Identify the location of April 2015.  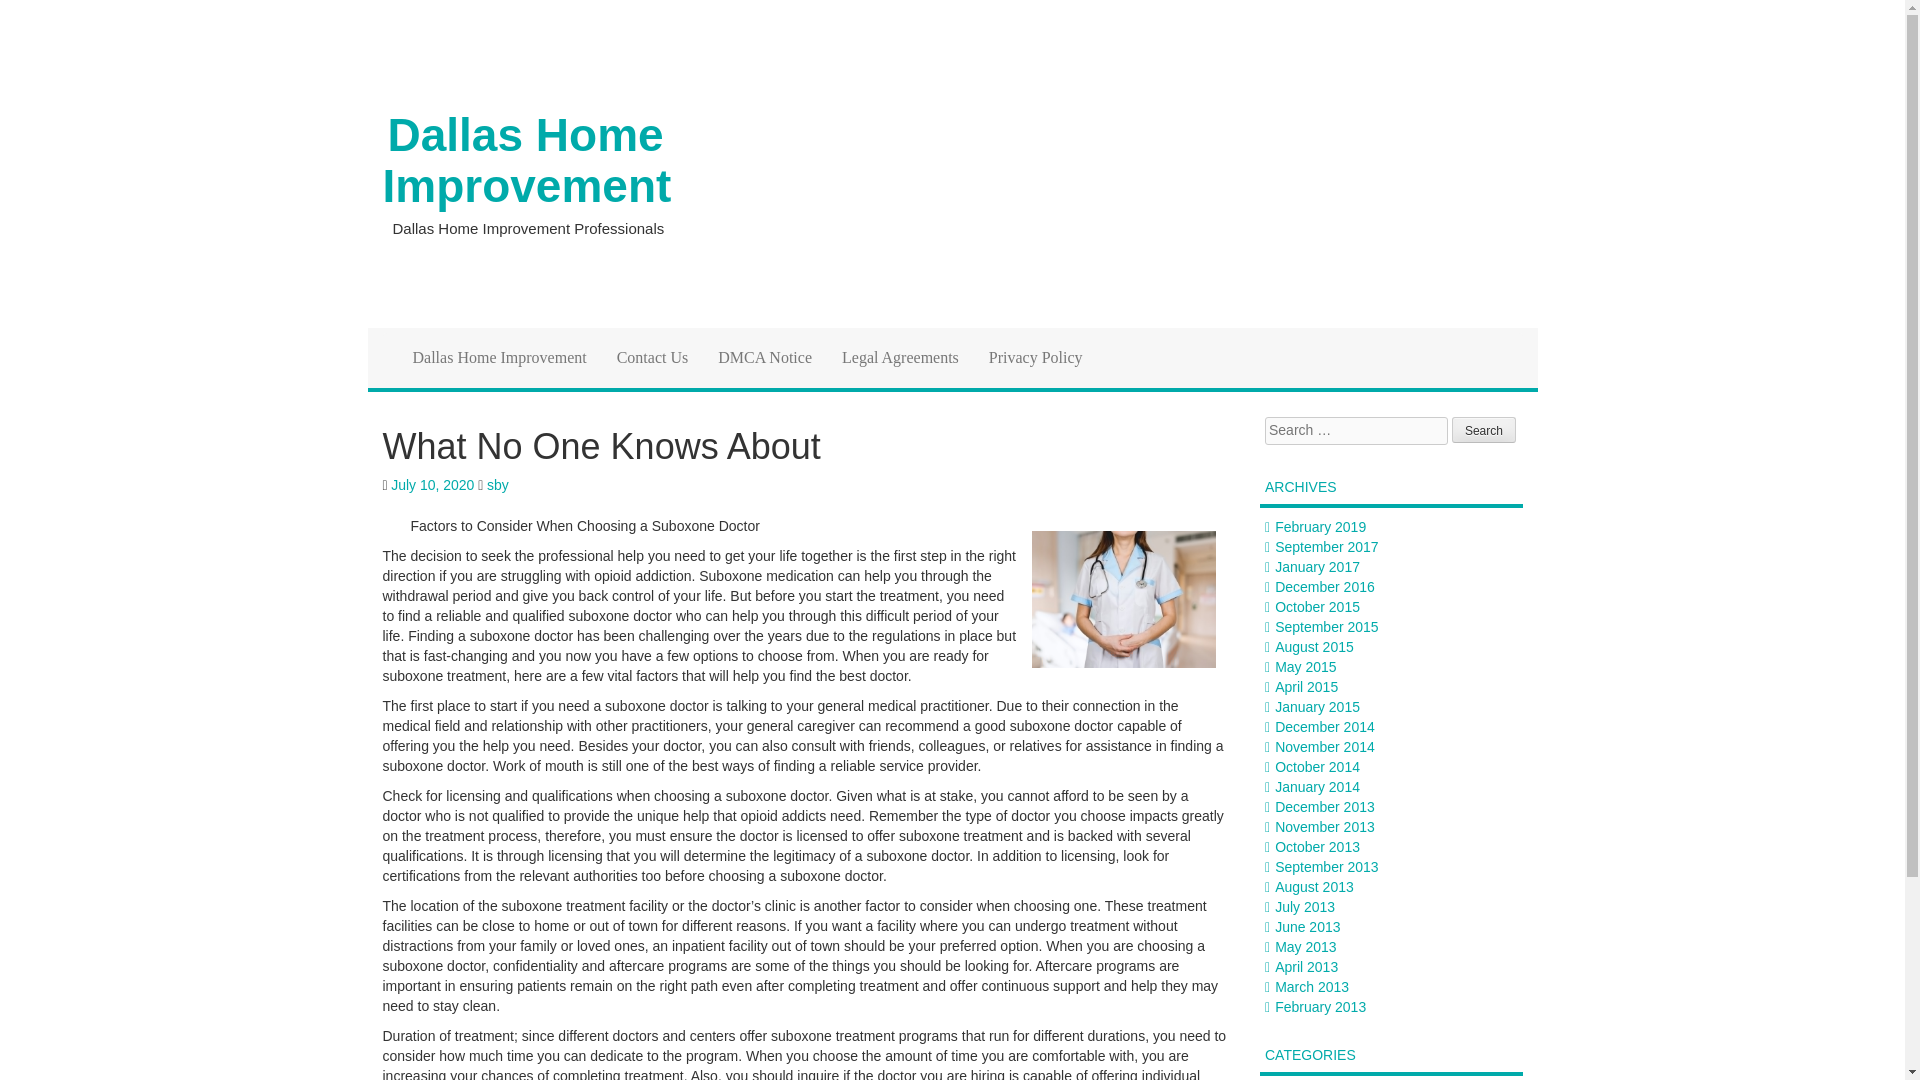
(1306, 687).